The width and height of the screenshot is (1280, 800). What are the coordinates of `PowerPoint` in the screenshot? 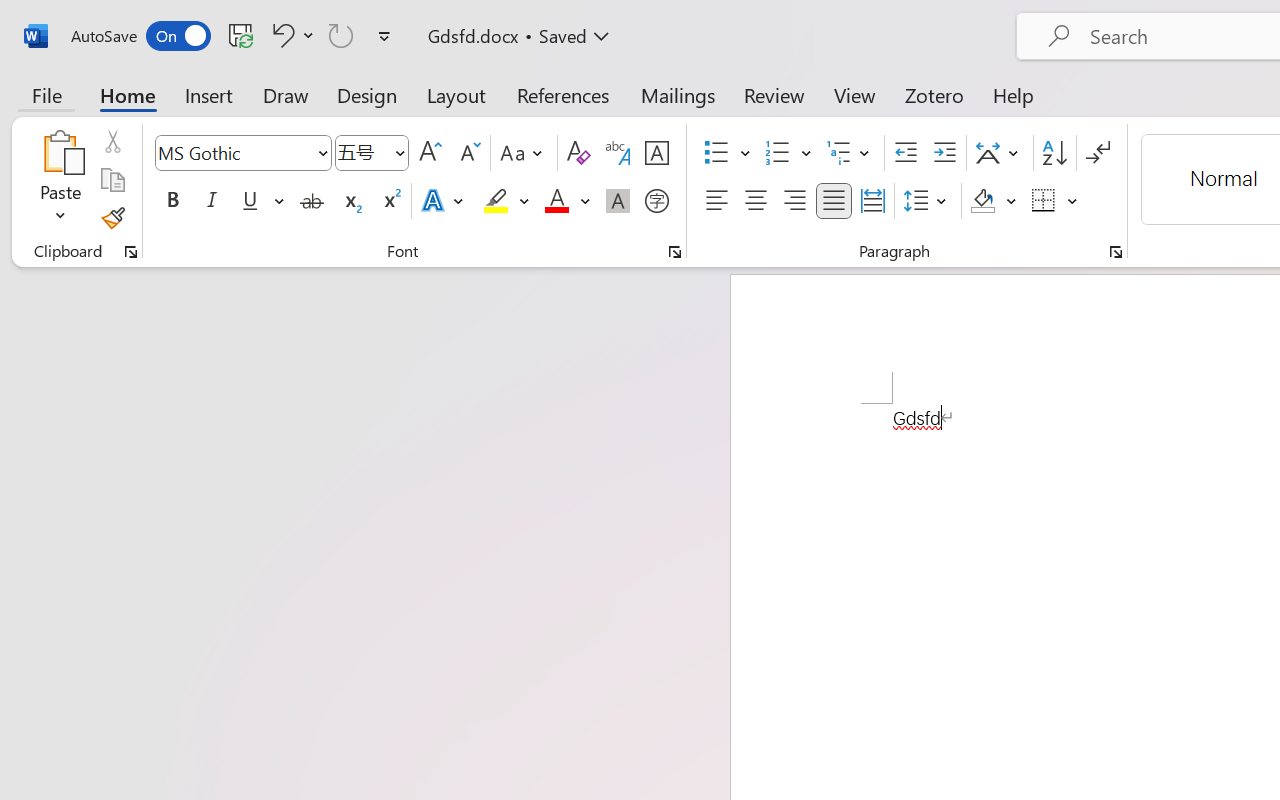 It's located at (794, 351).